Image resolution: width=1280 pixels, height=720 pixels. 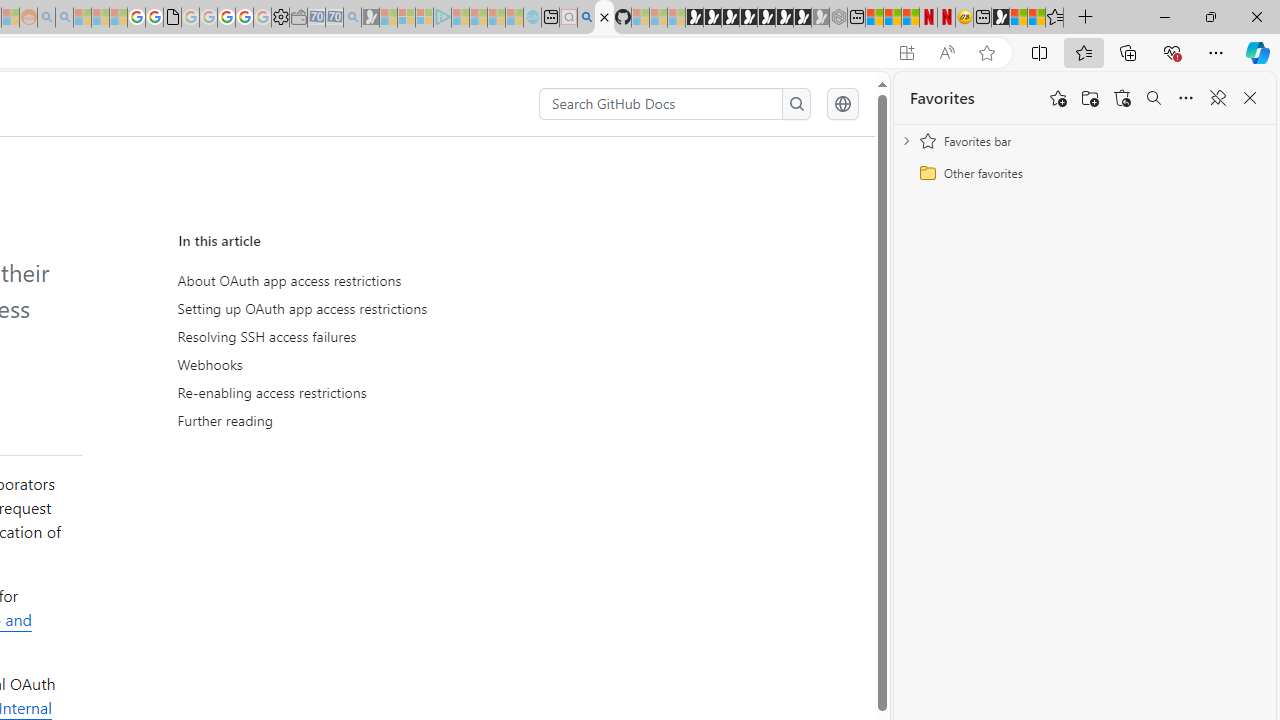 What do you see at coordinates (1154, 98) in the screenshot?
I see `Search favorites` at bounding box center [1154, 98].